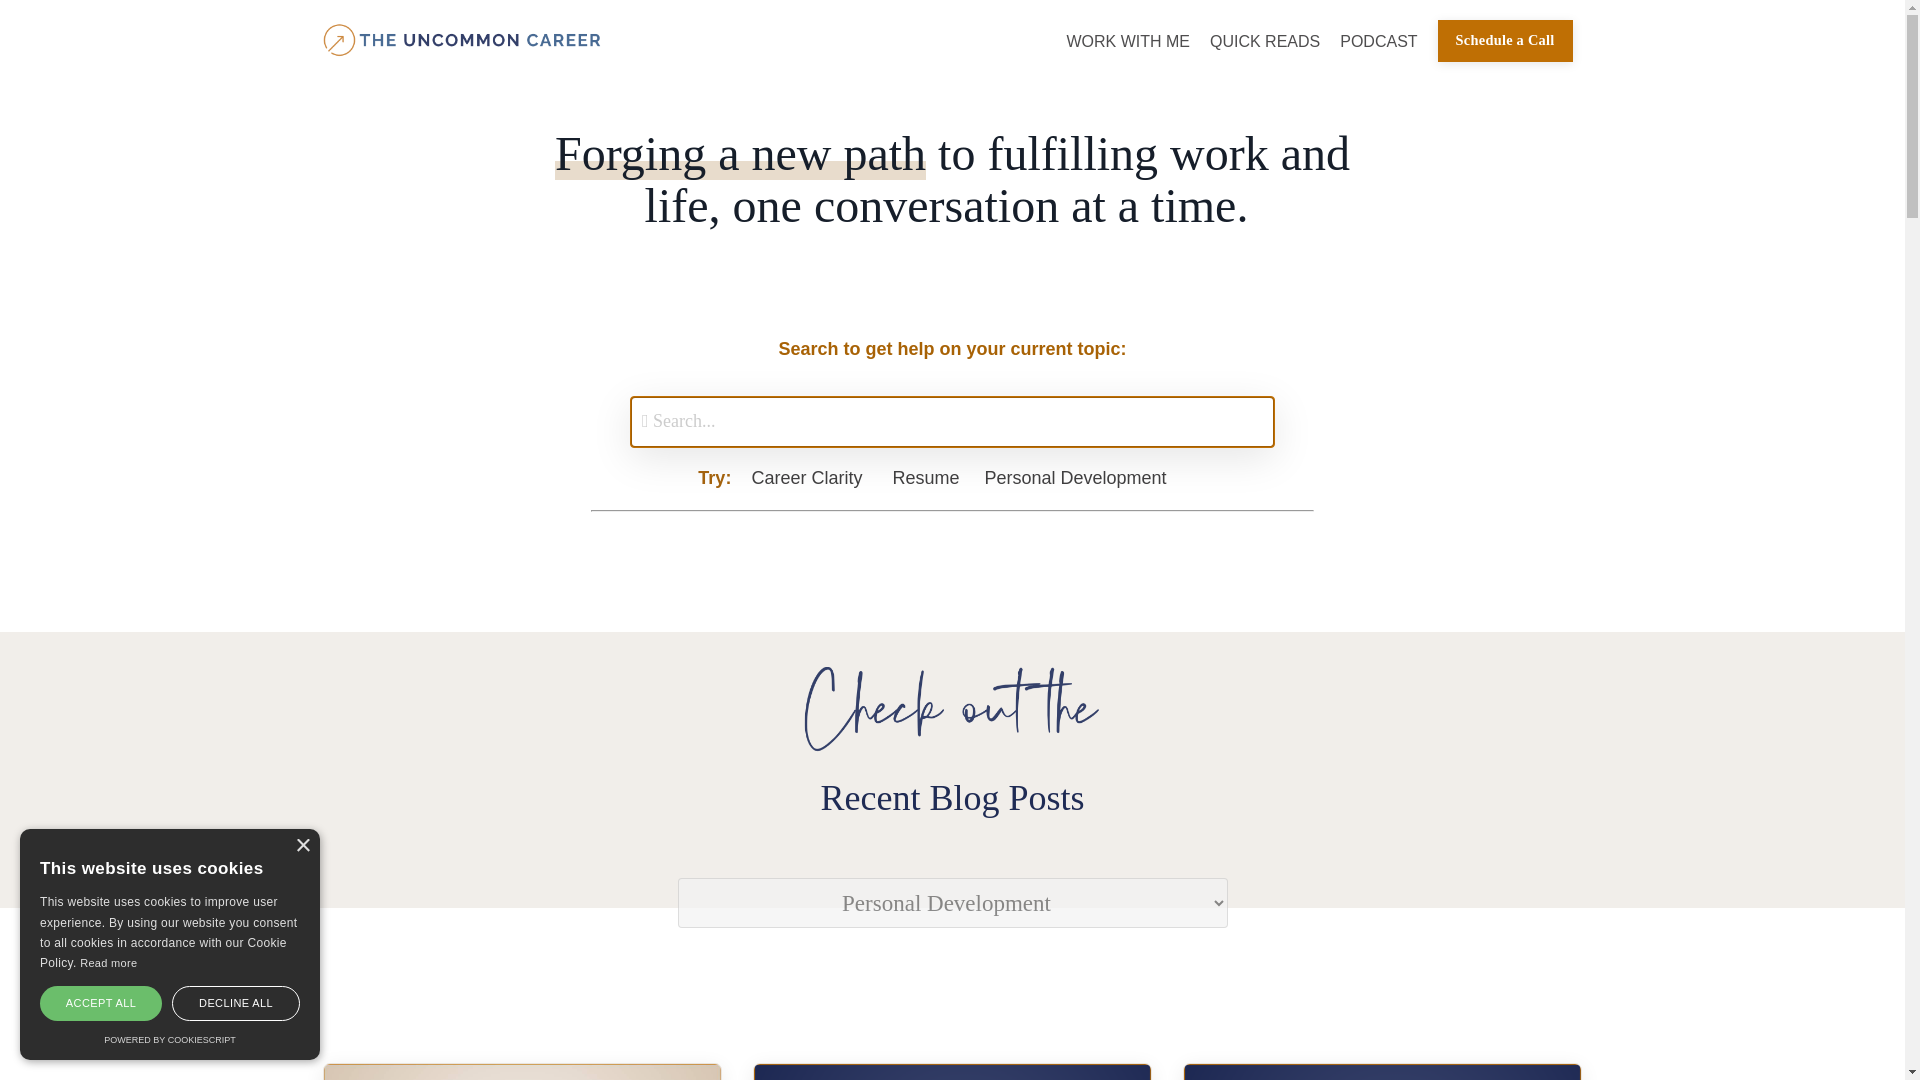 This screenshot has height=1080, width=1920. I want to click on PODCAST, so click(1378, 42).